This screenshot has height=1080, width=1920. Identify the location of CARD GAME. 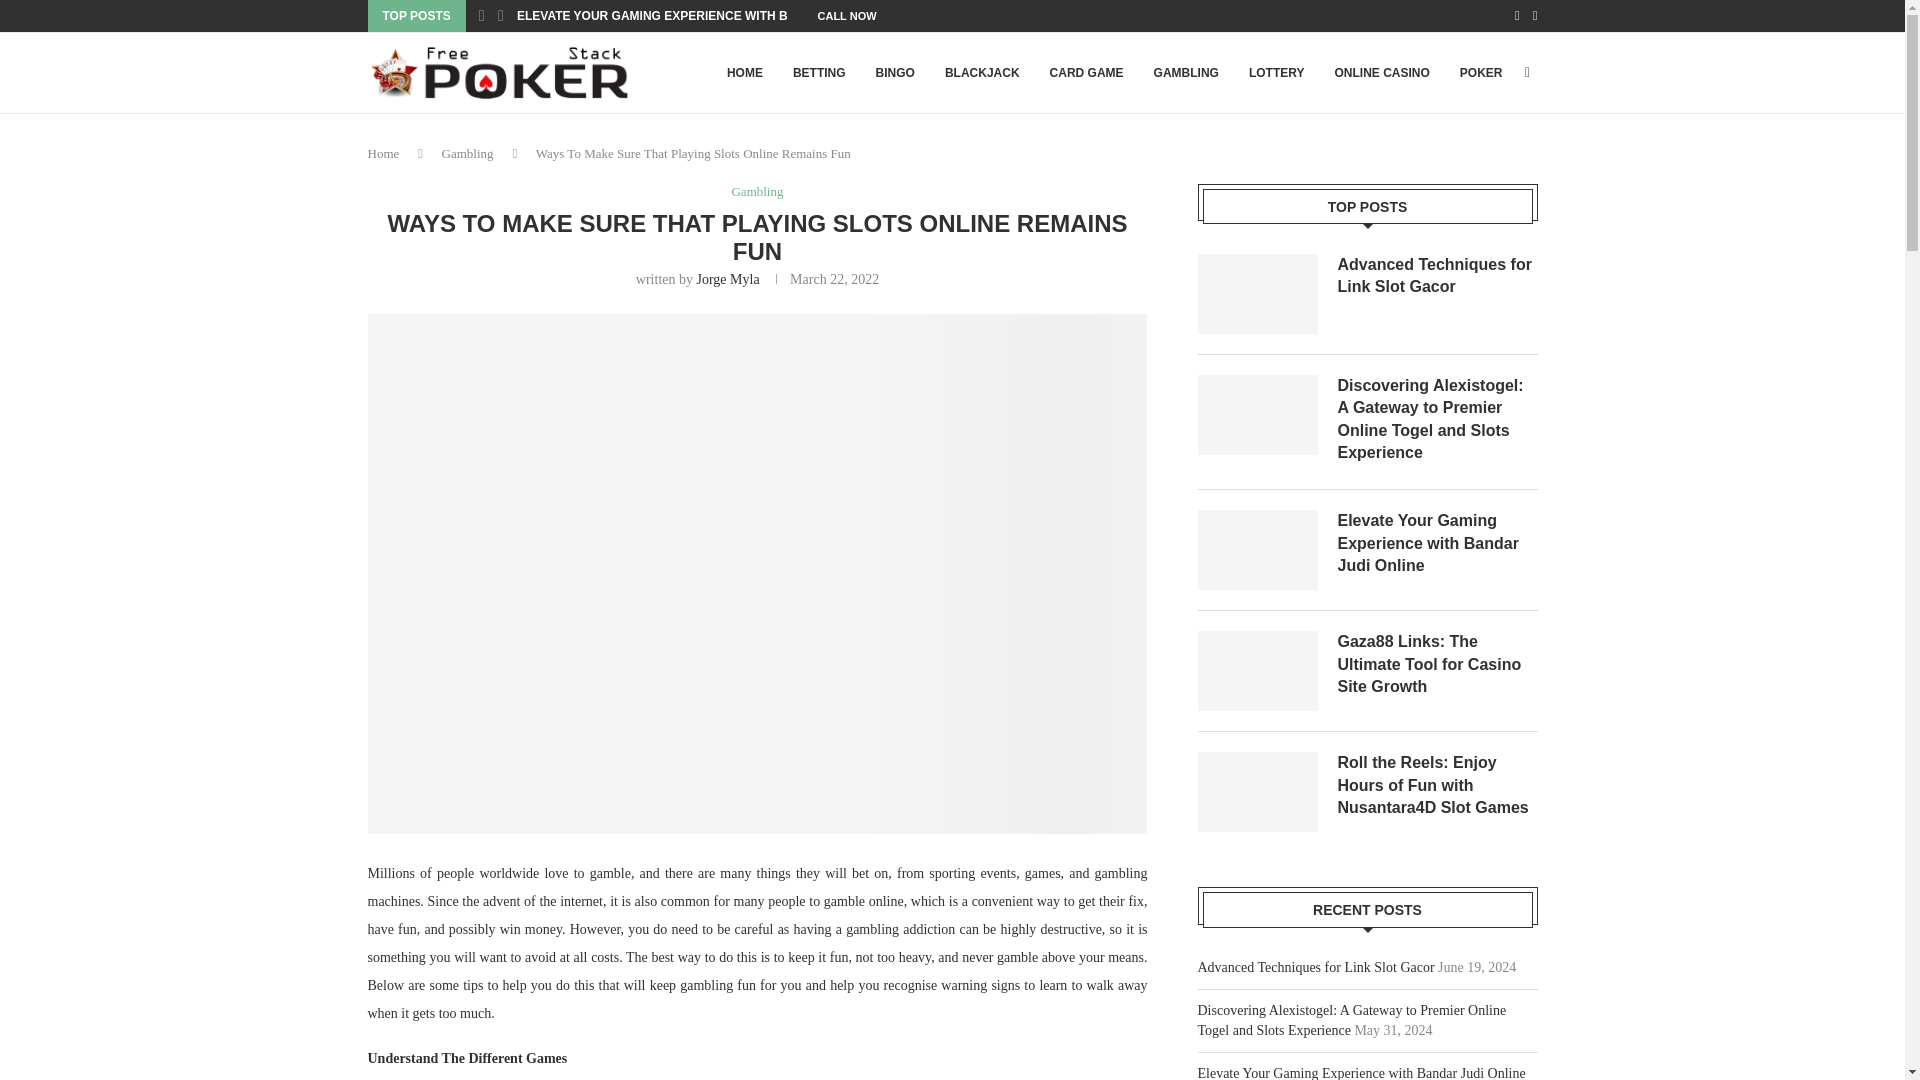
(1086, 73).